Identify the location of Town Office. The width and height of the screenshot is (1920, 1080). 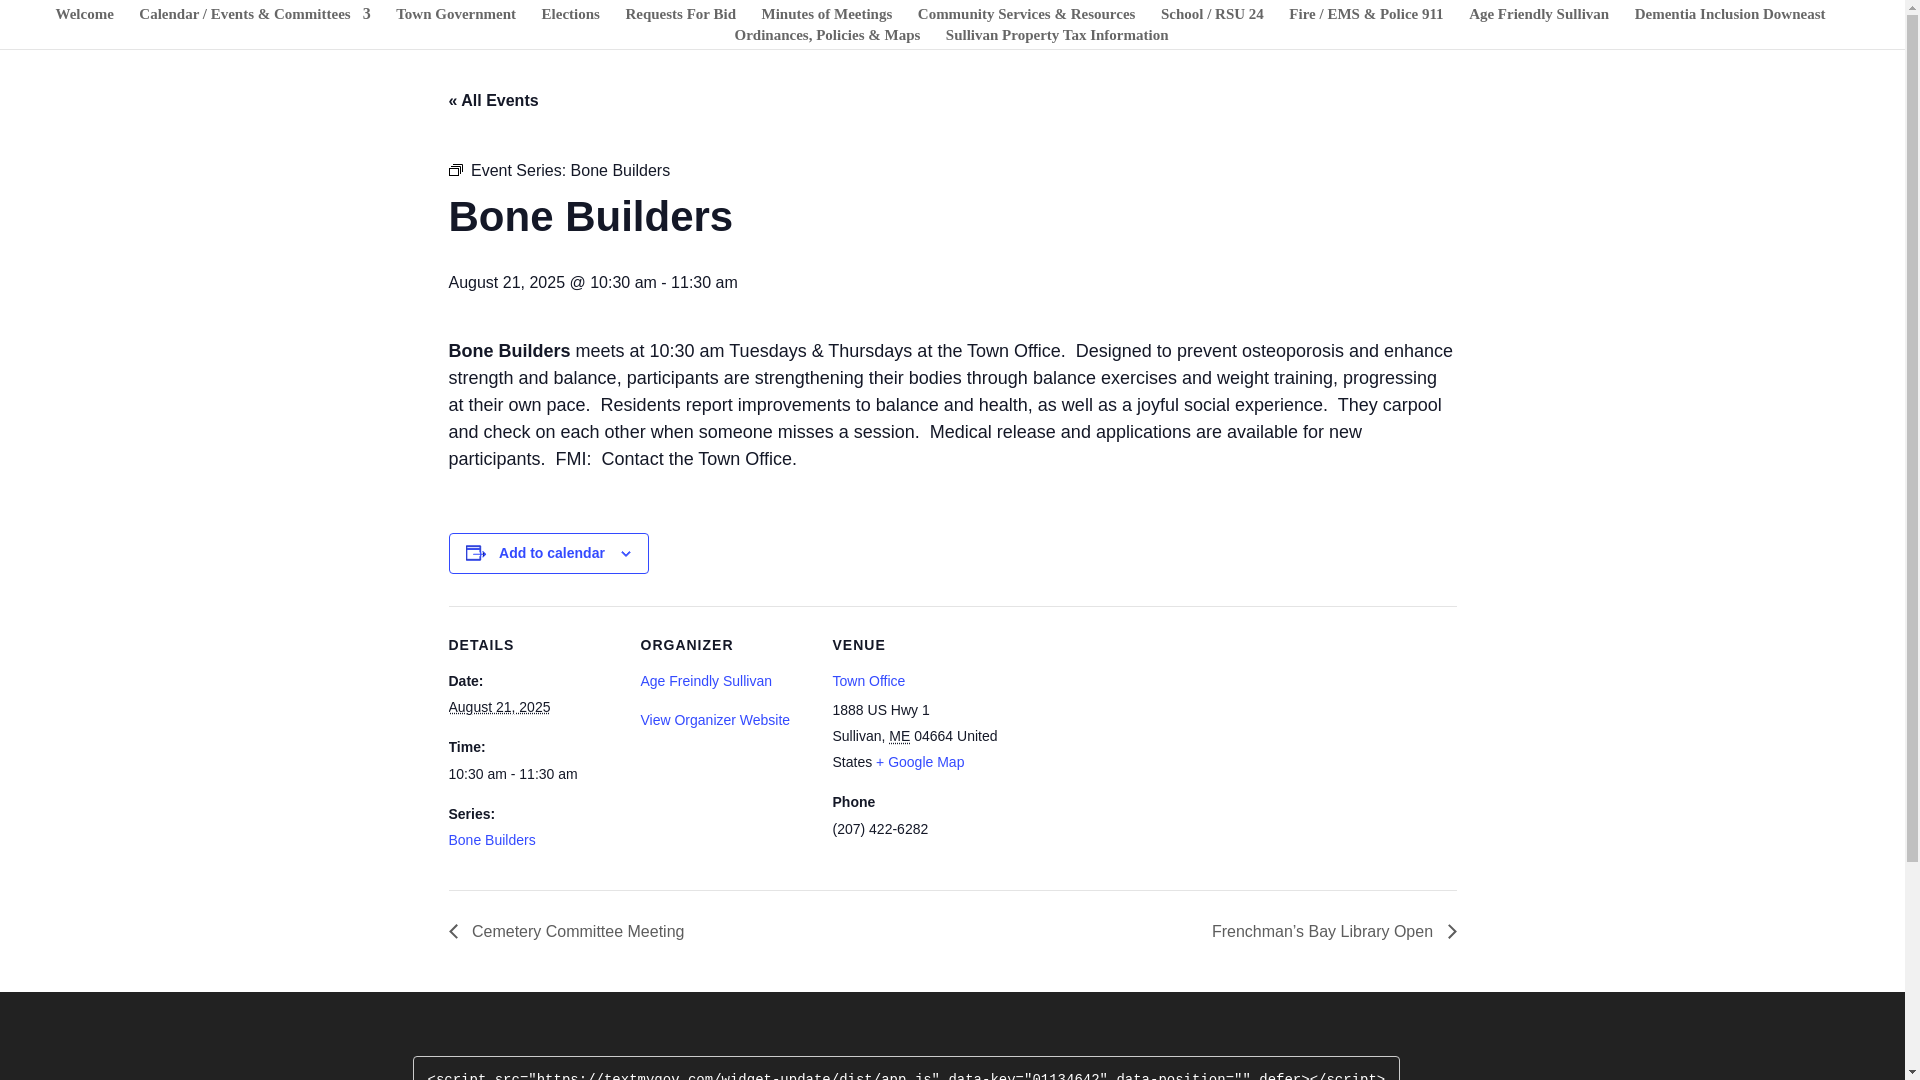
(868, 680).